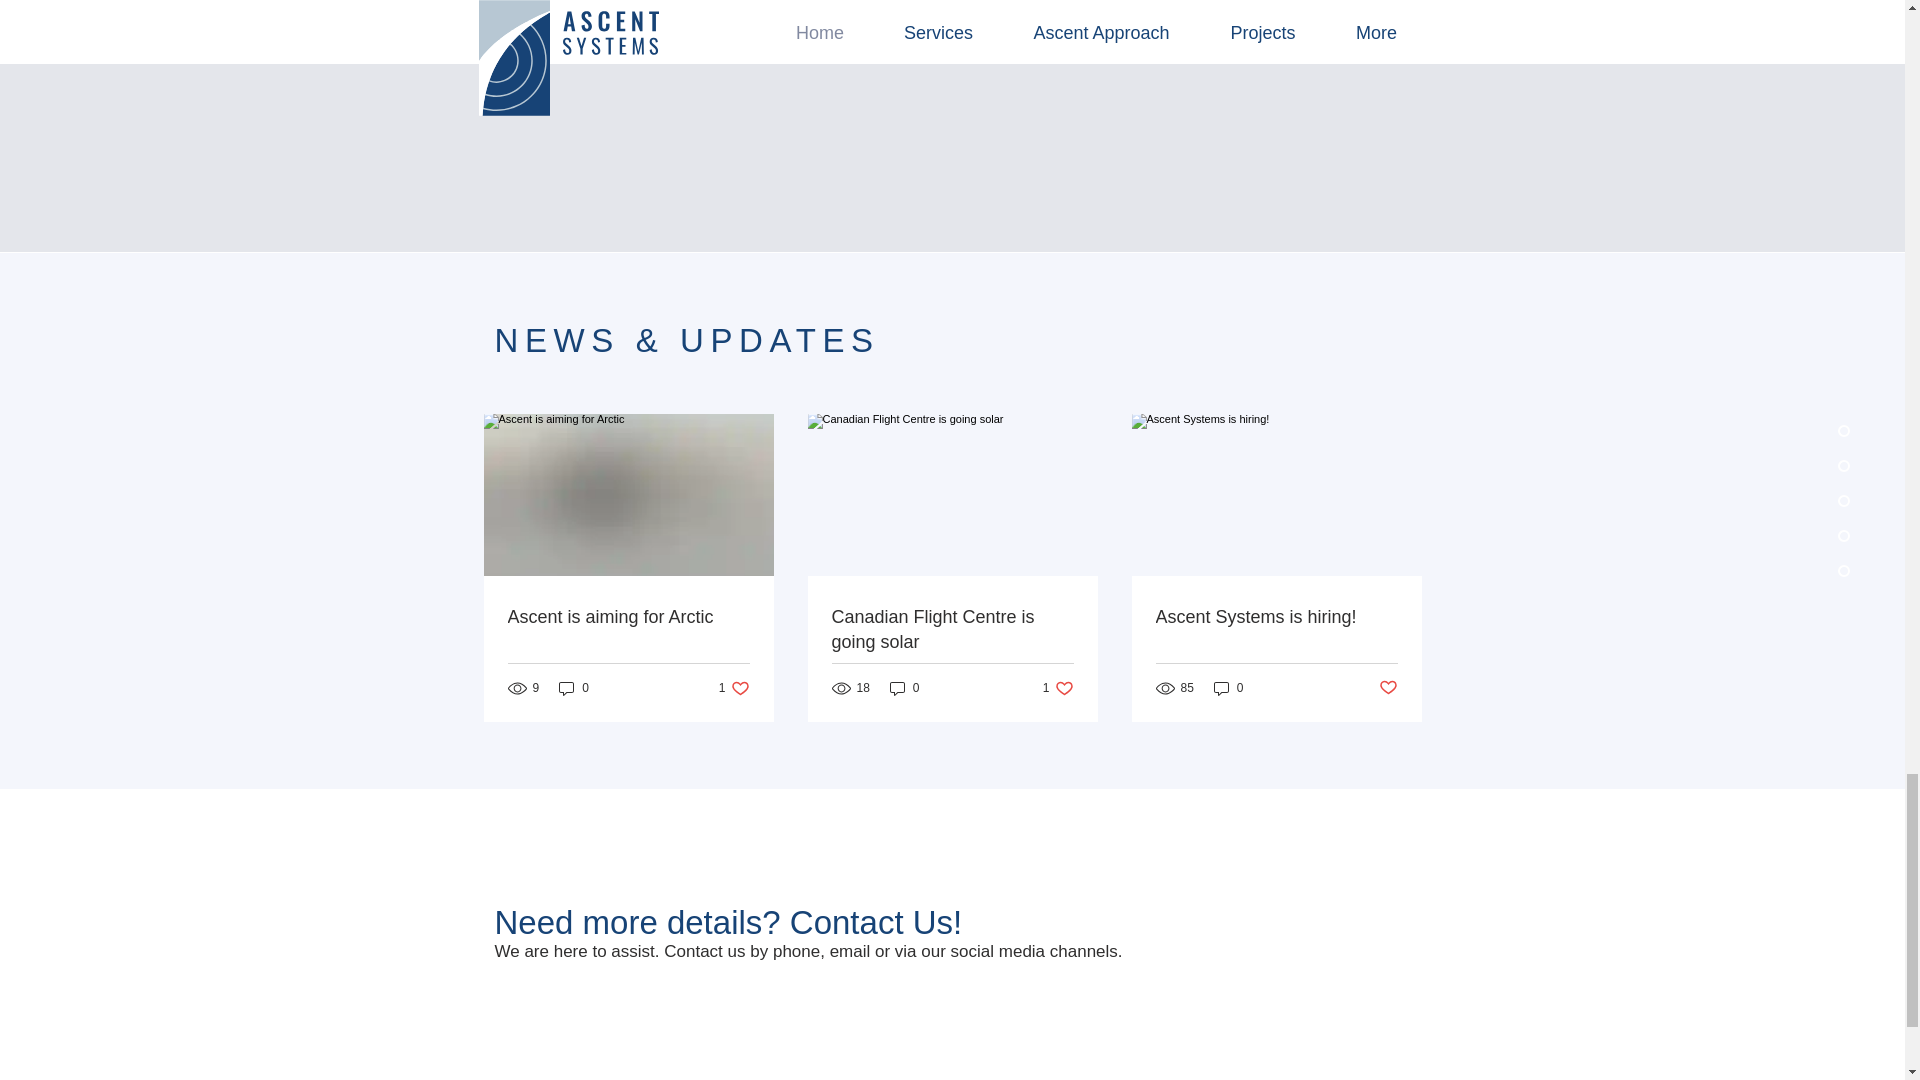 This screenshot has width=1920, height=1080. I want to click on 0, so click(1276, 616).